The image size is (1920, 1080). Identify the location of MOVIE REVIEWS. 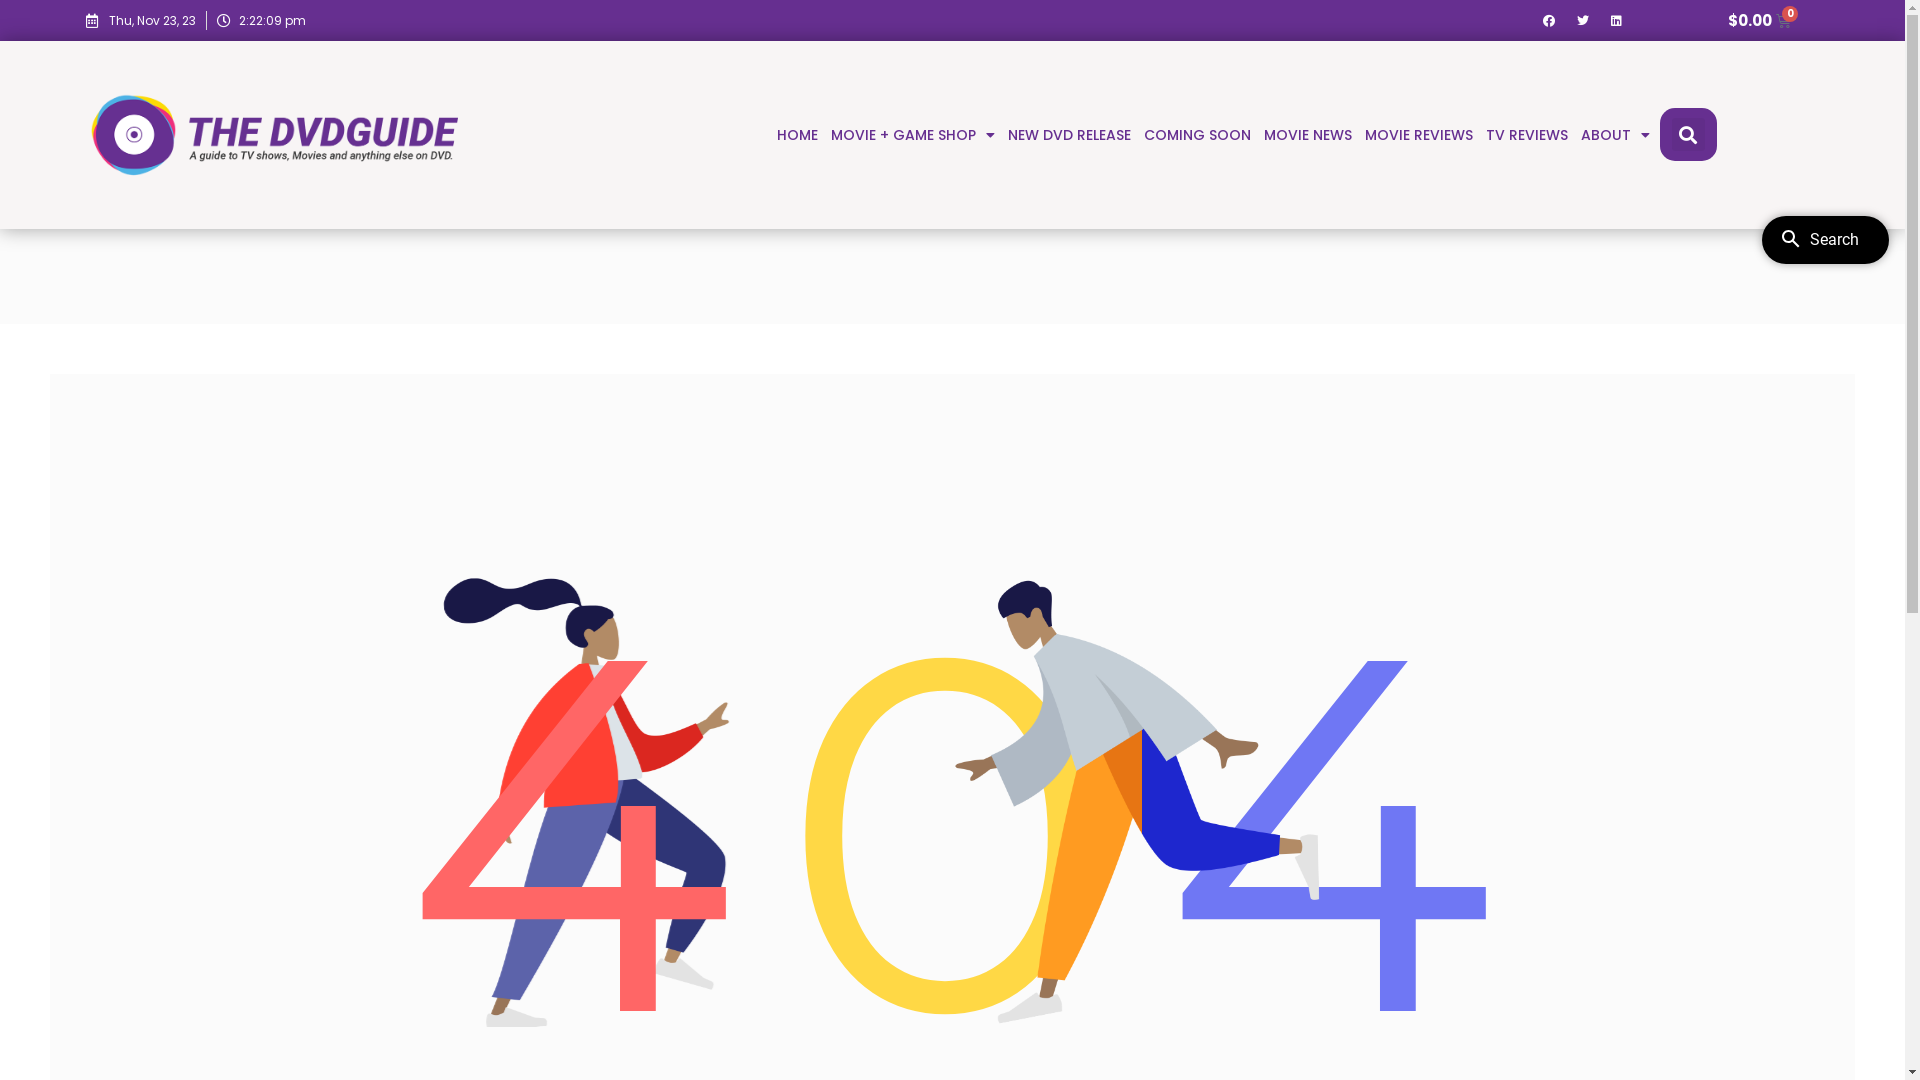
(1419, 135).